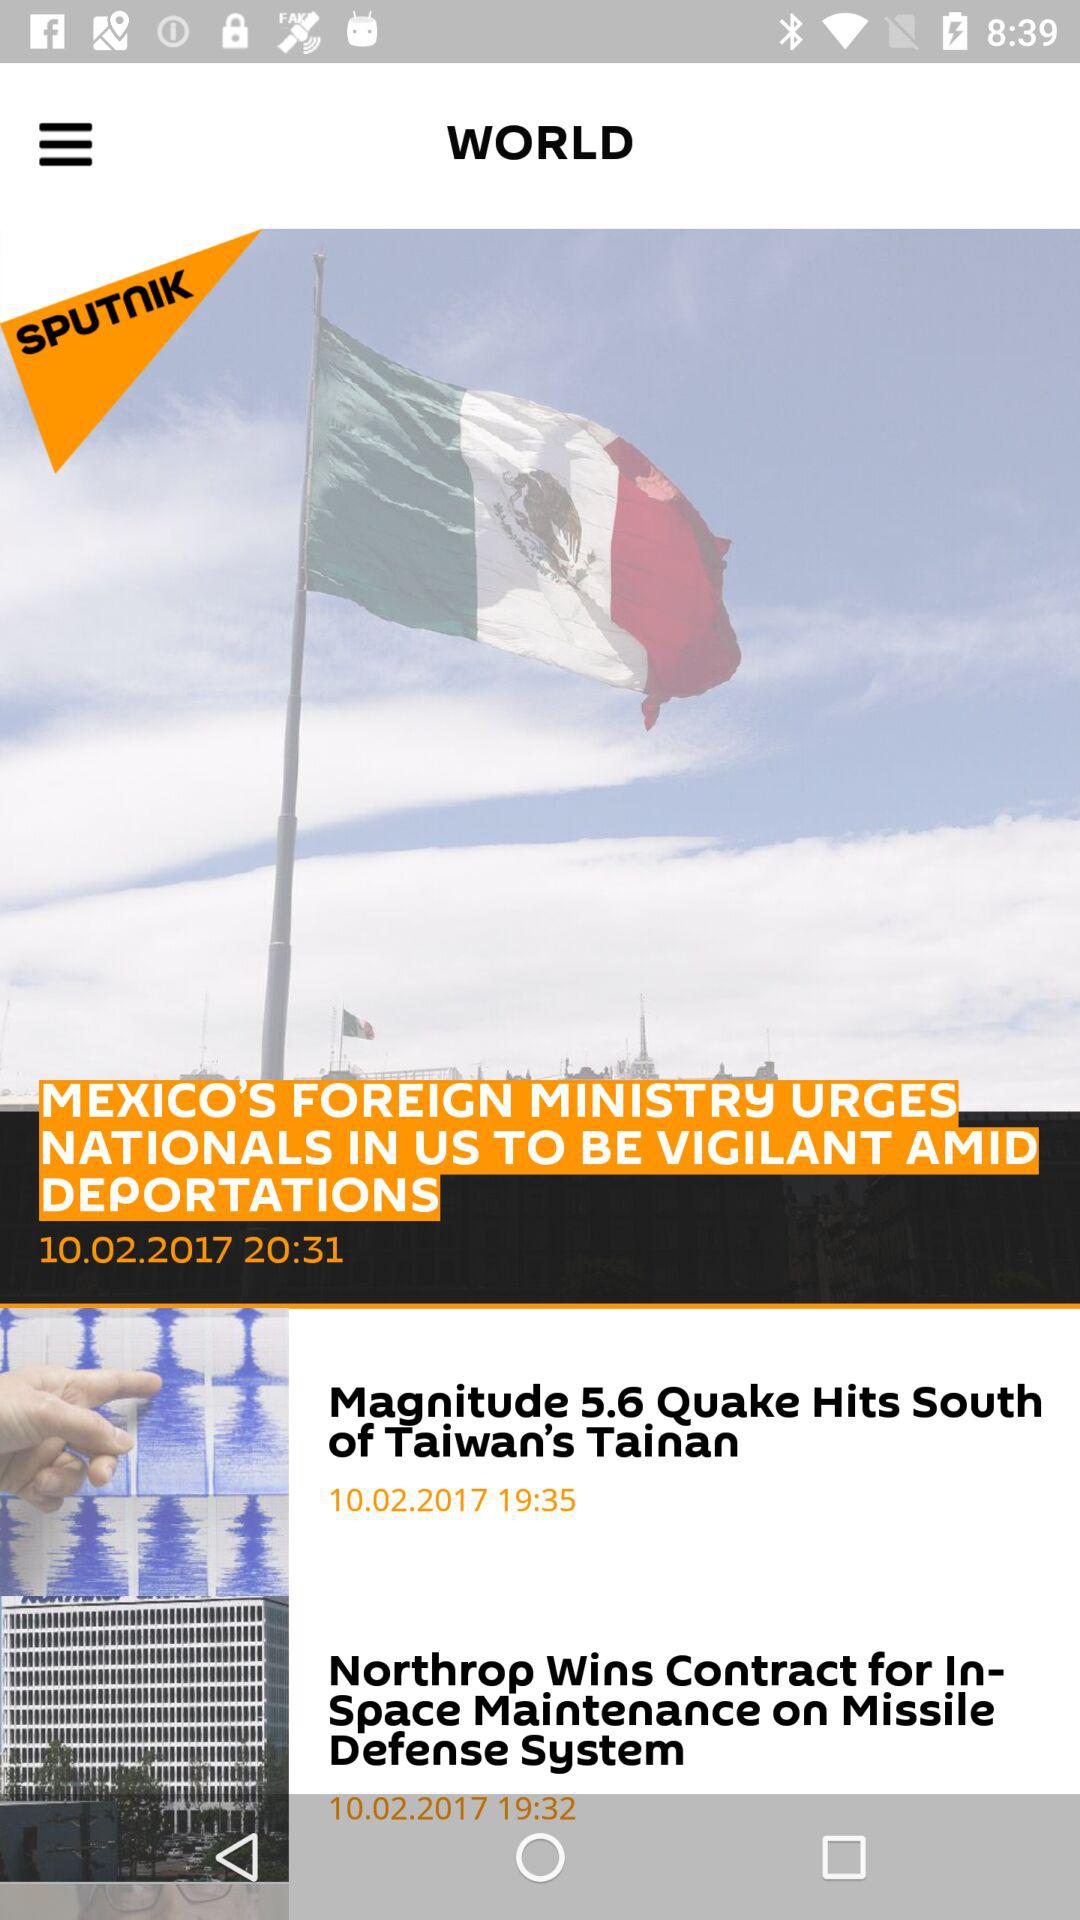 This screenshot has height=1920, width=1080. I want to click on open settings menu, so click(66, 144).